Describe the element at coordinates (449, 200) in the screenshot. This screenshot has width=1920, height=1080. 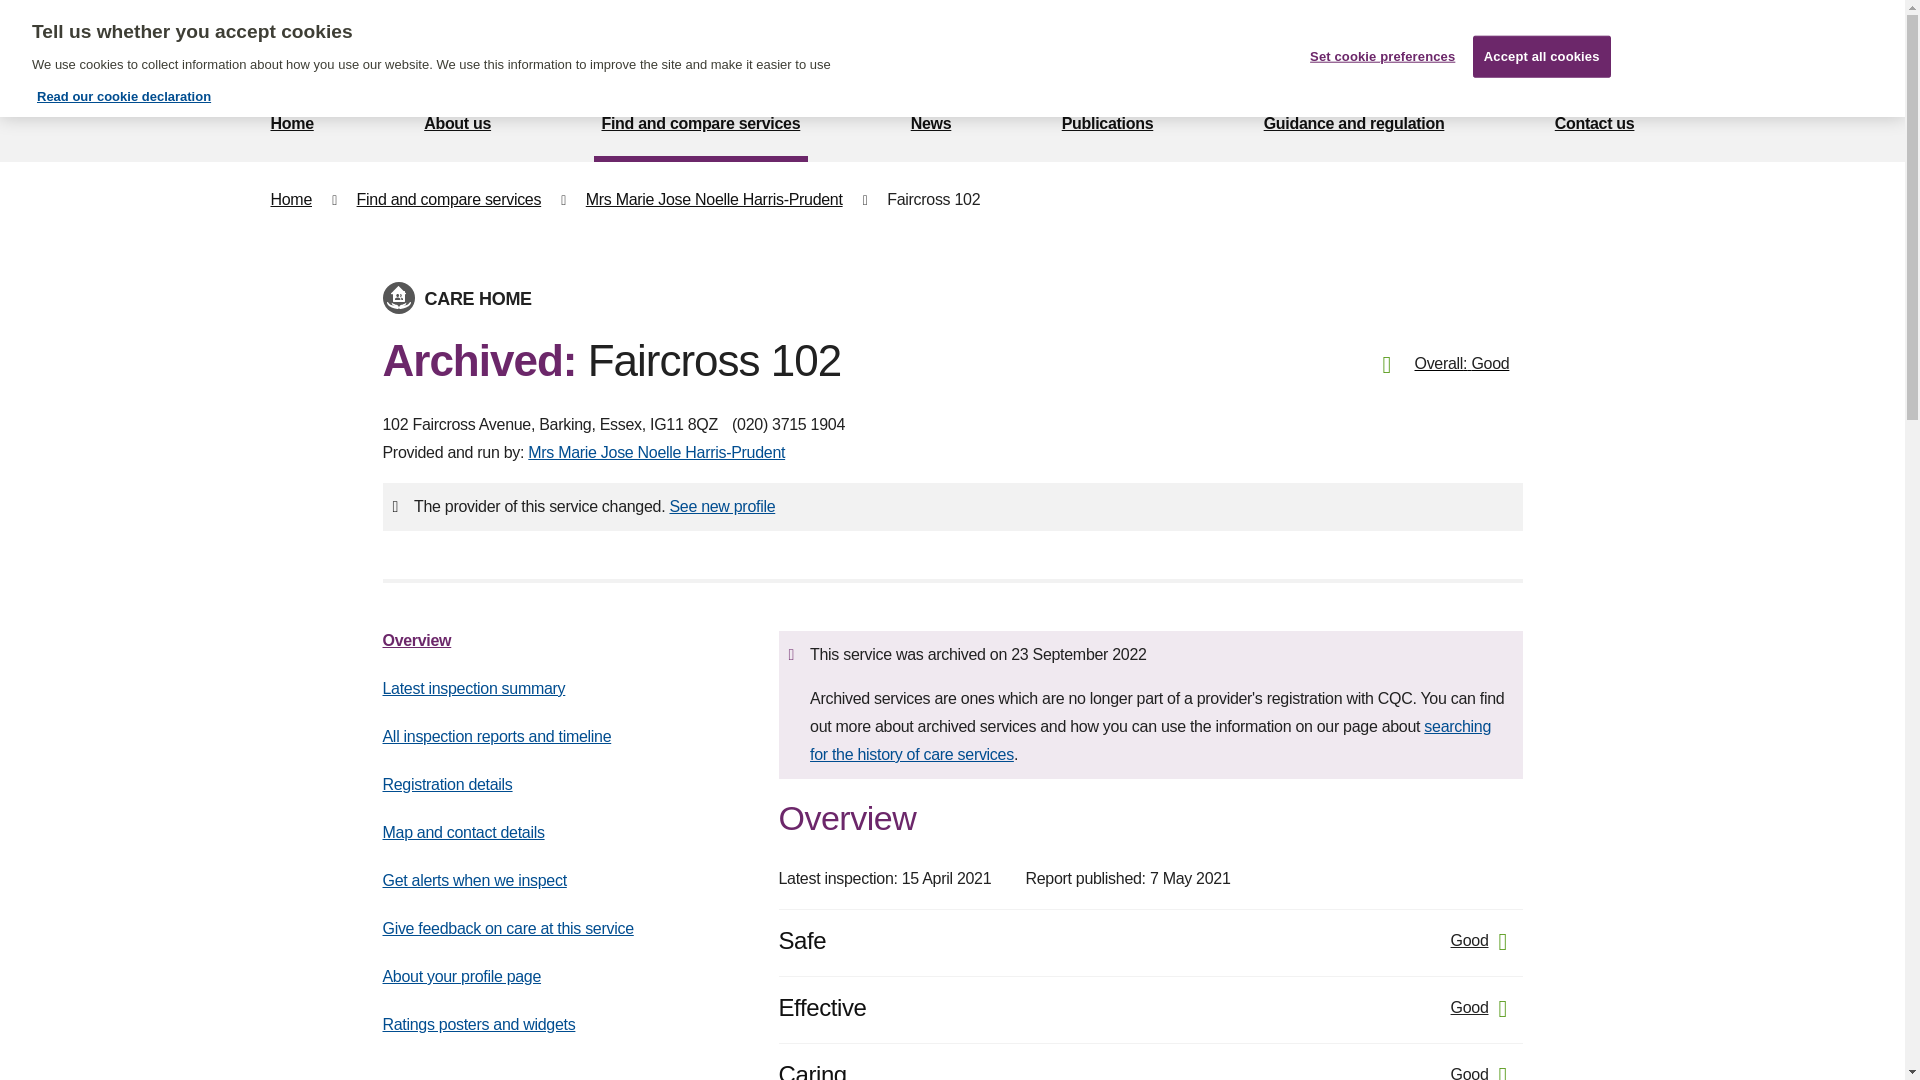
I see `Find and compare services` at that location.